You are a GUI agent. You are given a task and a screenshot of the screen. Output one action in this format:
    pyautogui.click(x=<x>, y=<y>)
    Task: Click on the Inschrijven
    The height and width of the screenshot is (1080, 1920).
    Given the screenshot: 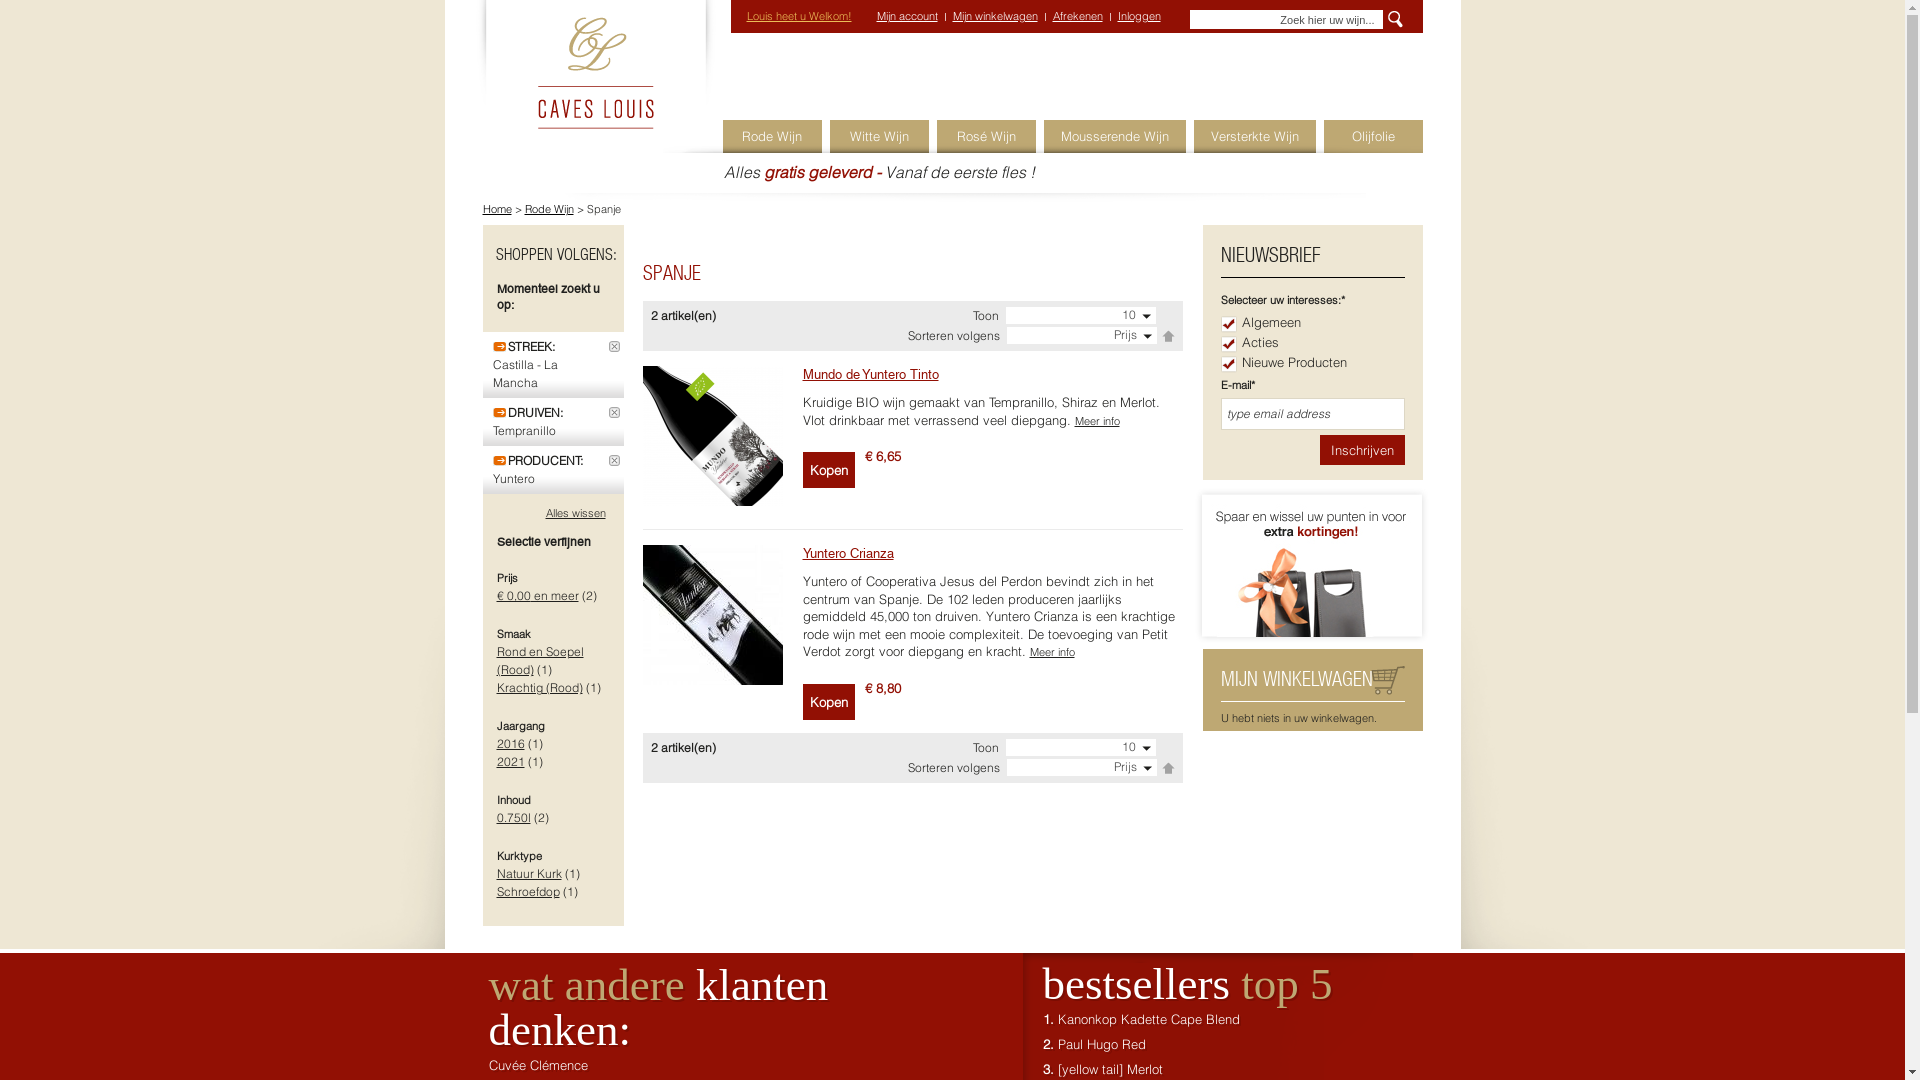 What is the action you would take?
    pyautogui.click(x=1362, y=450)
    